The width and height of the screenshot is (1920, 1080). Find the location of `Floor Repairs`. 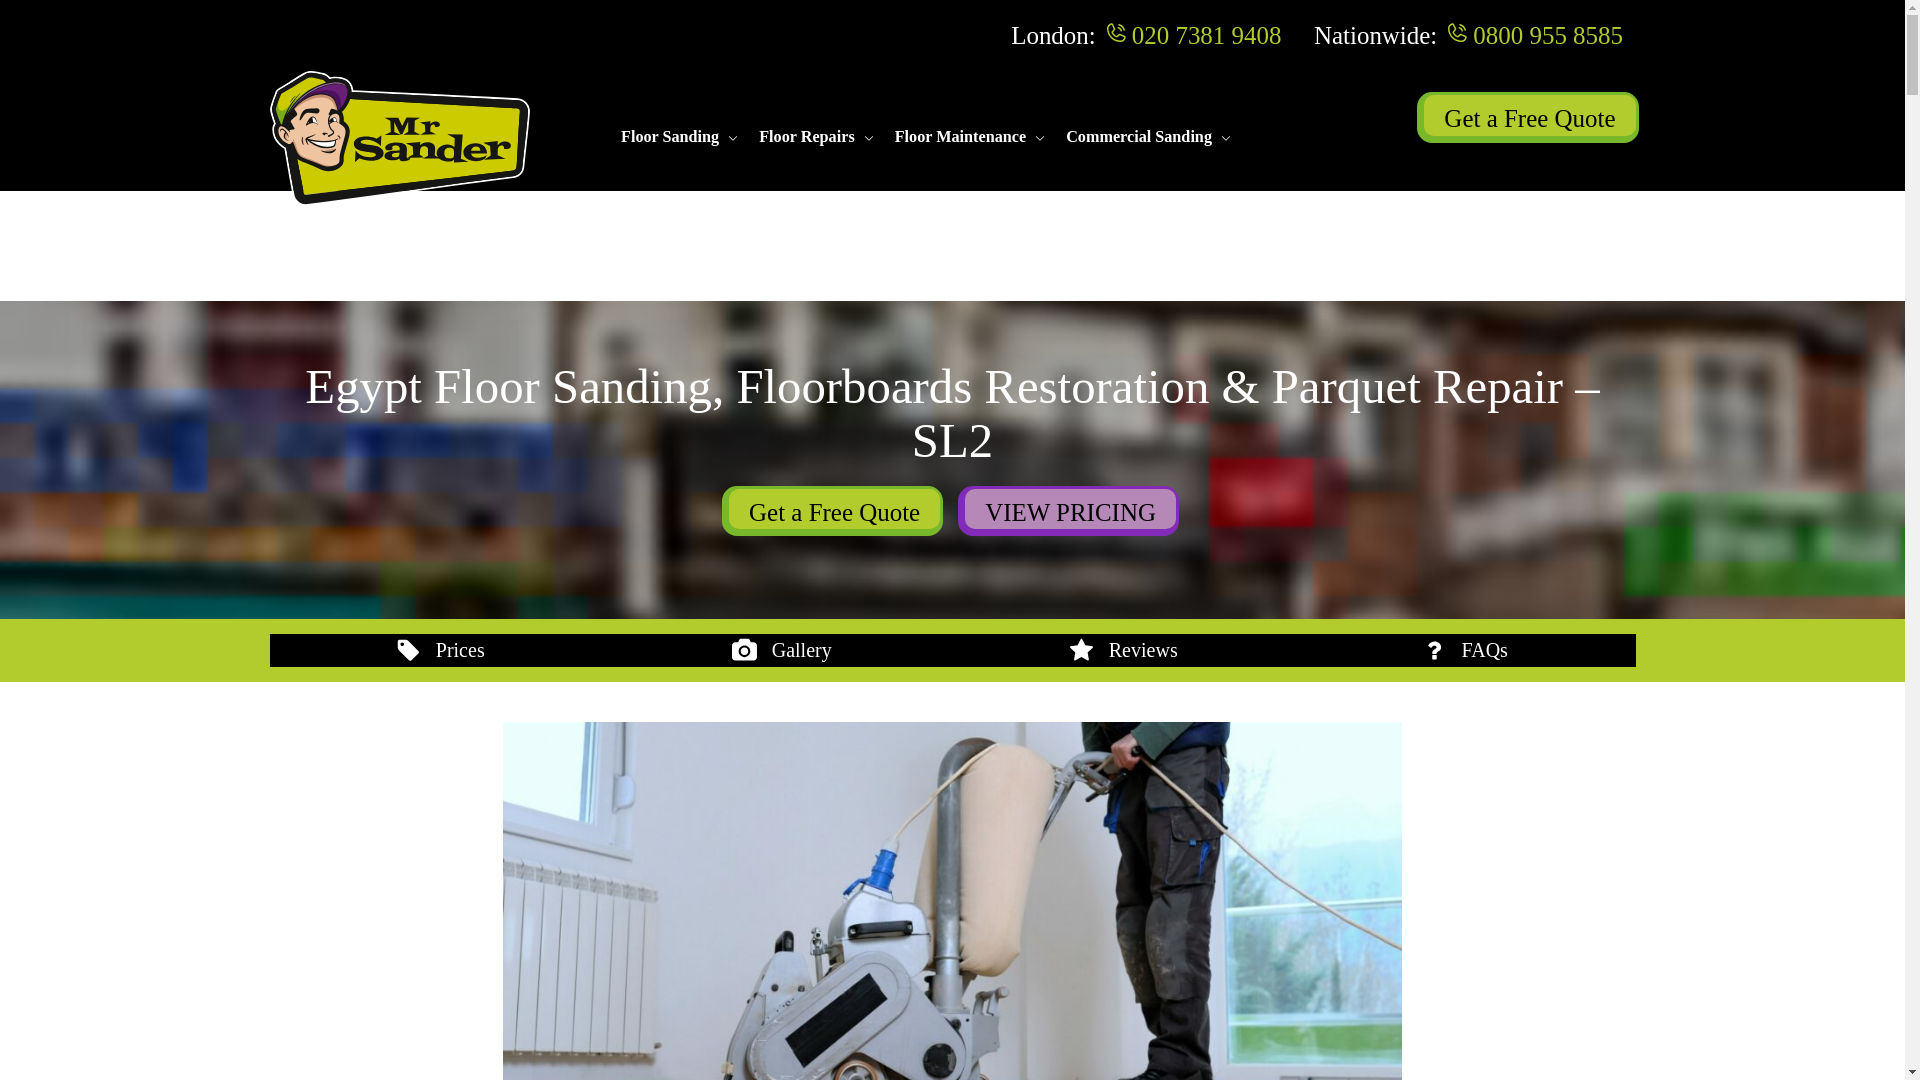

Floor Repairs is located at coordinates (806, 138).